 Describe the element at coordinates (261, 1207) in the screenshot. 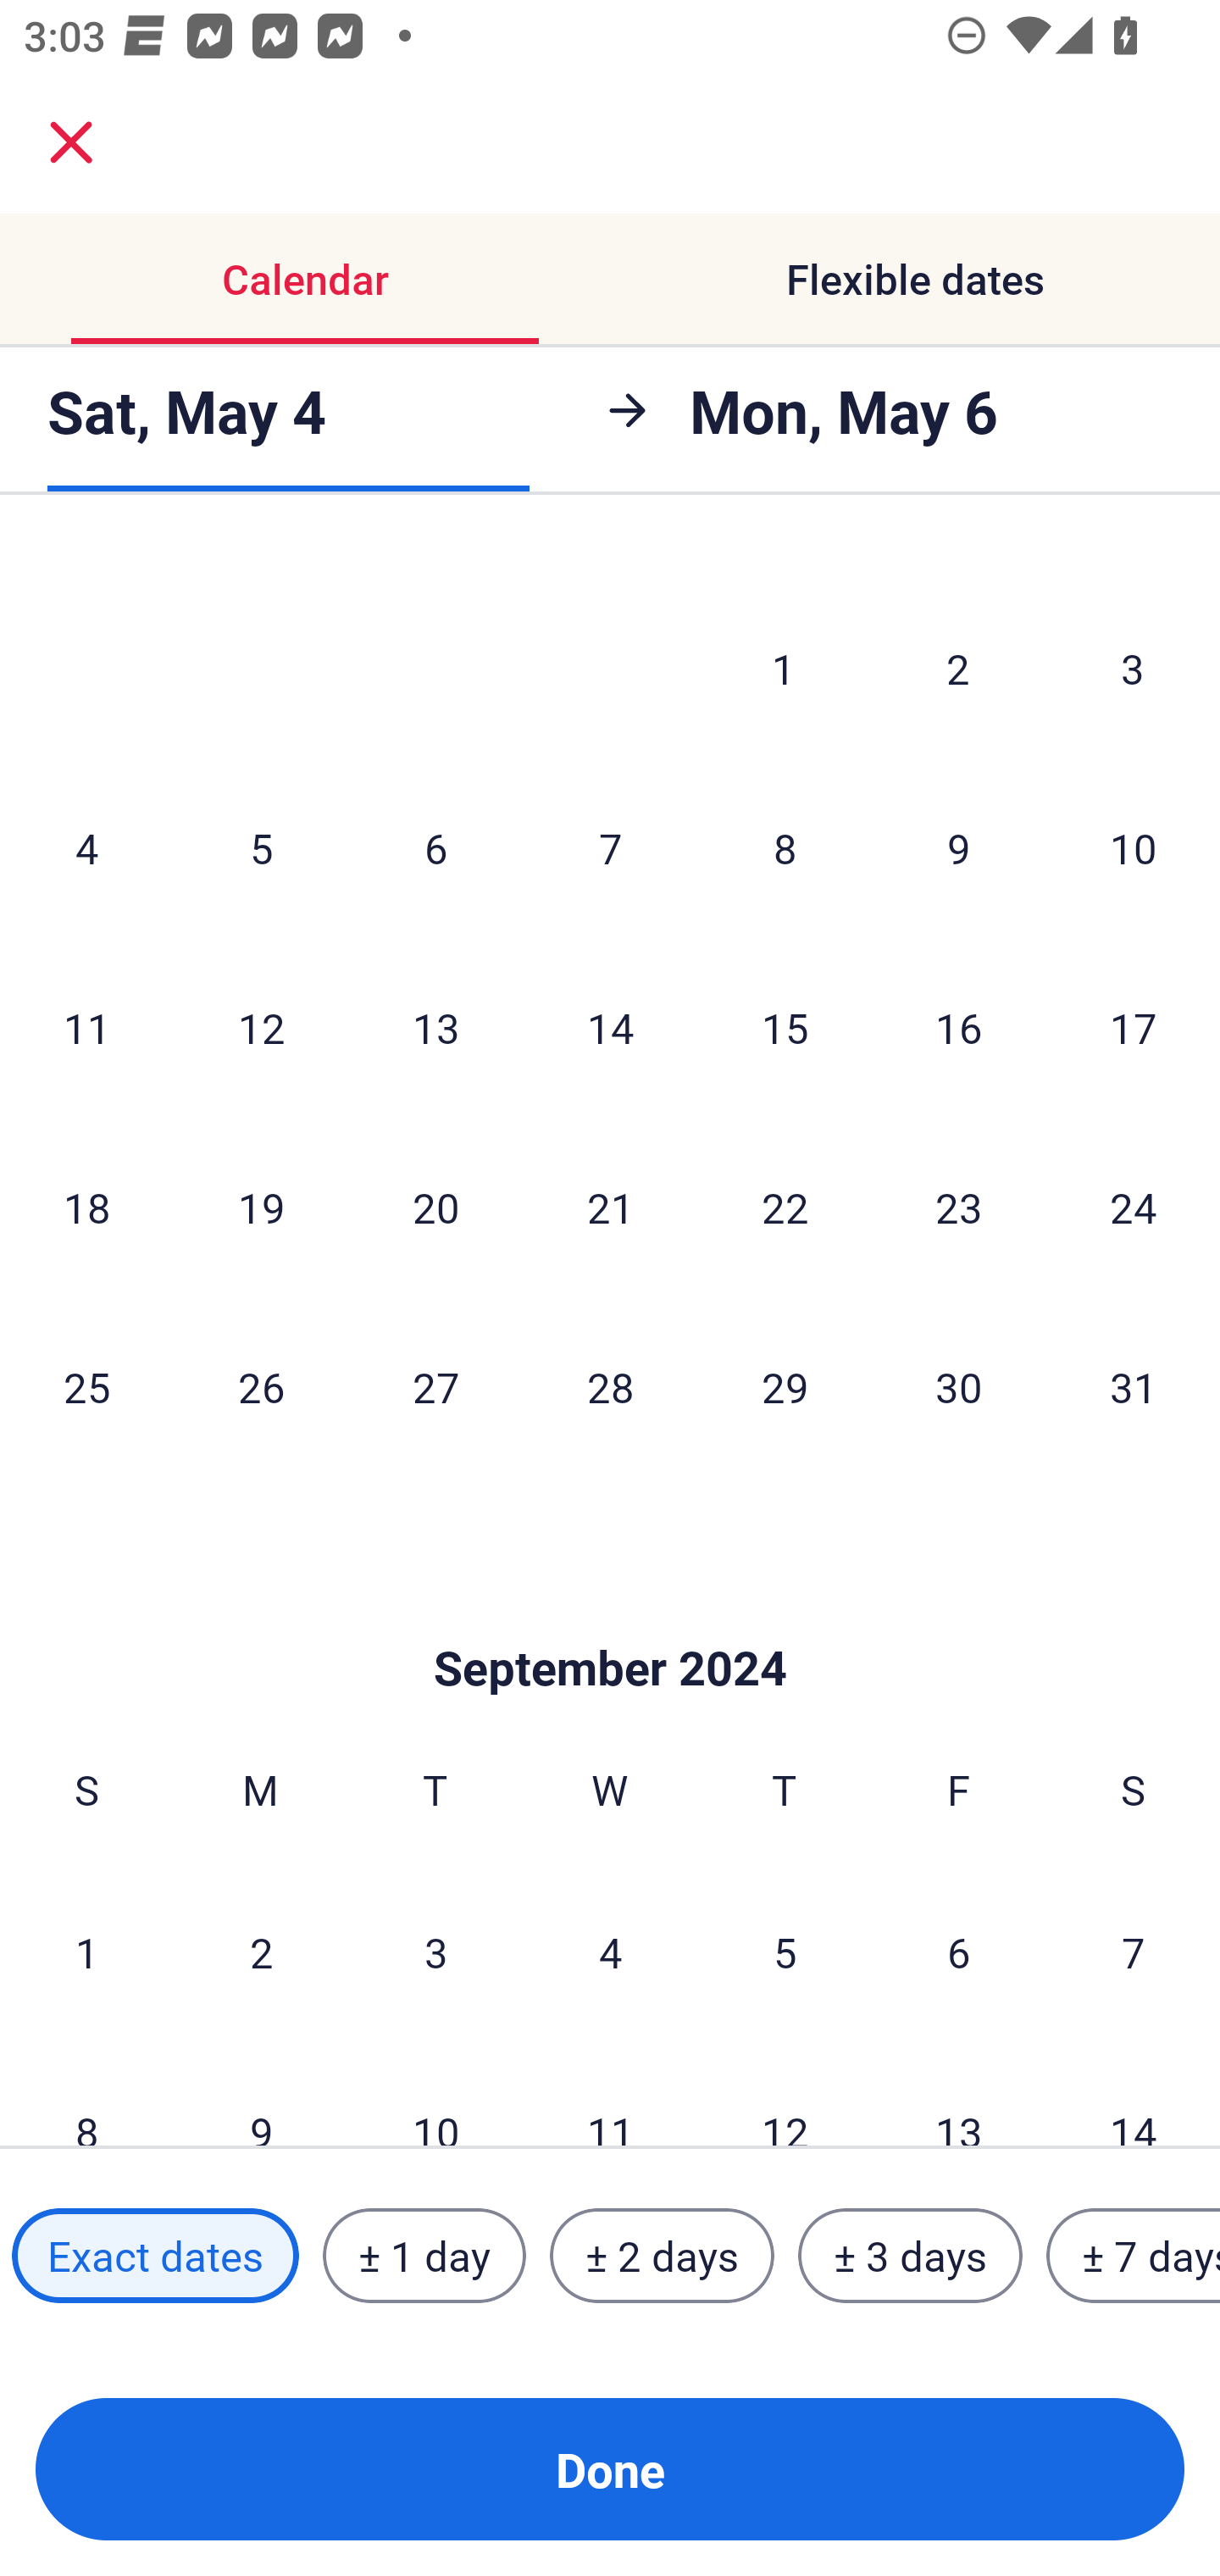

I see `19 Monday, August 19, 2024` at that location.